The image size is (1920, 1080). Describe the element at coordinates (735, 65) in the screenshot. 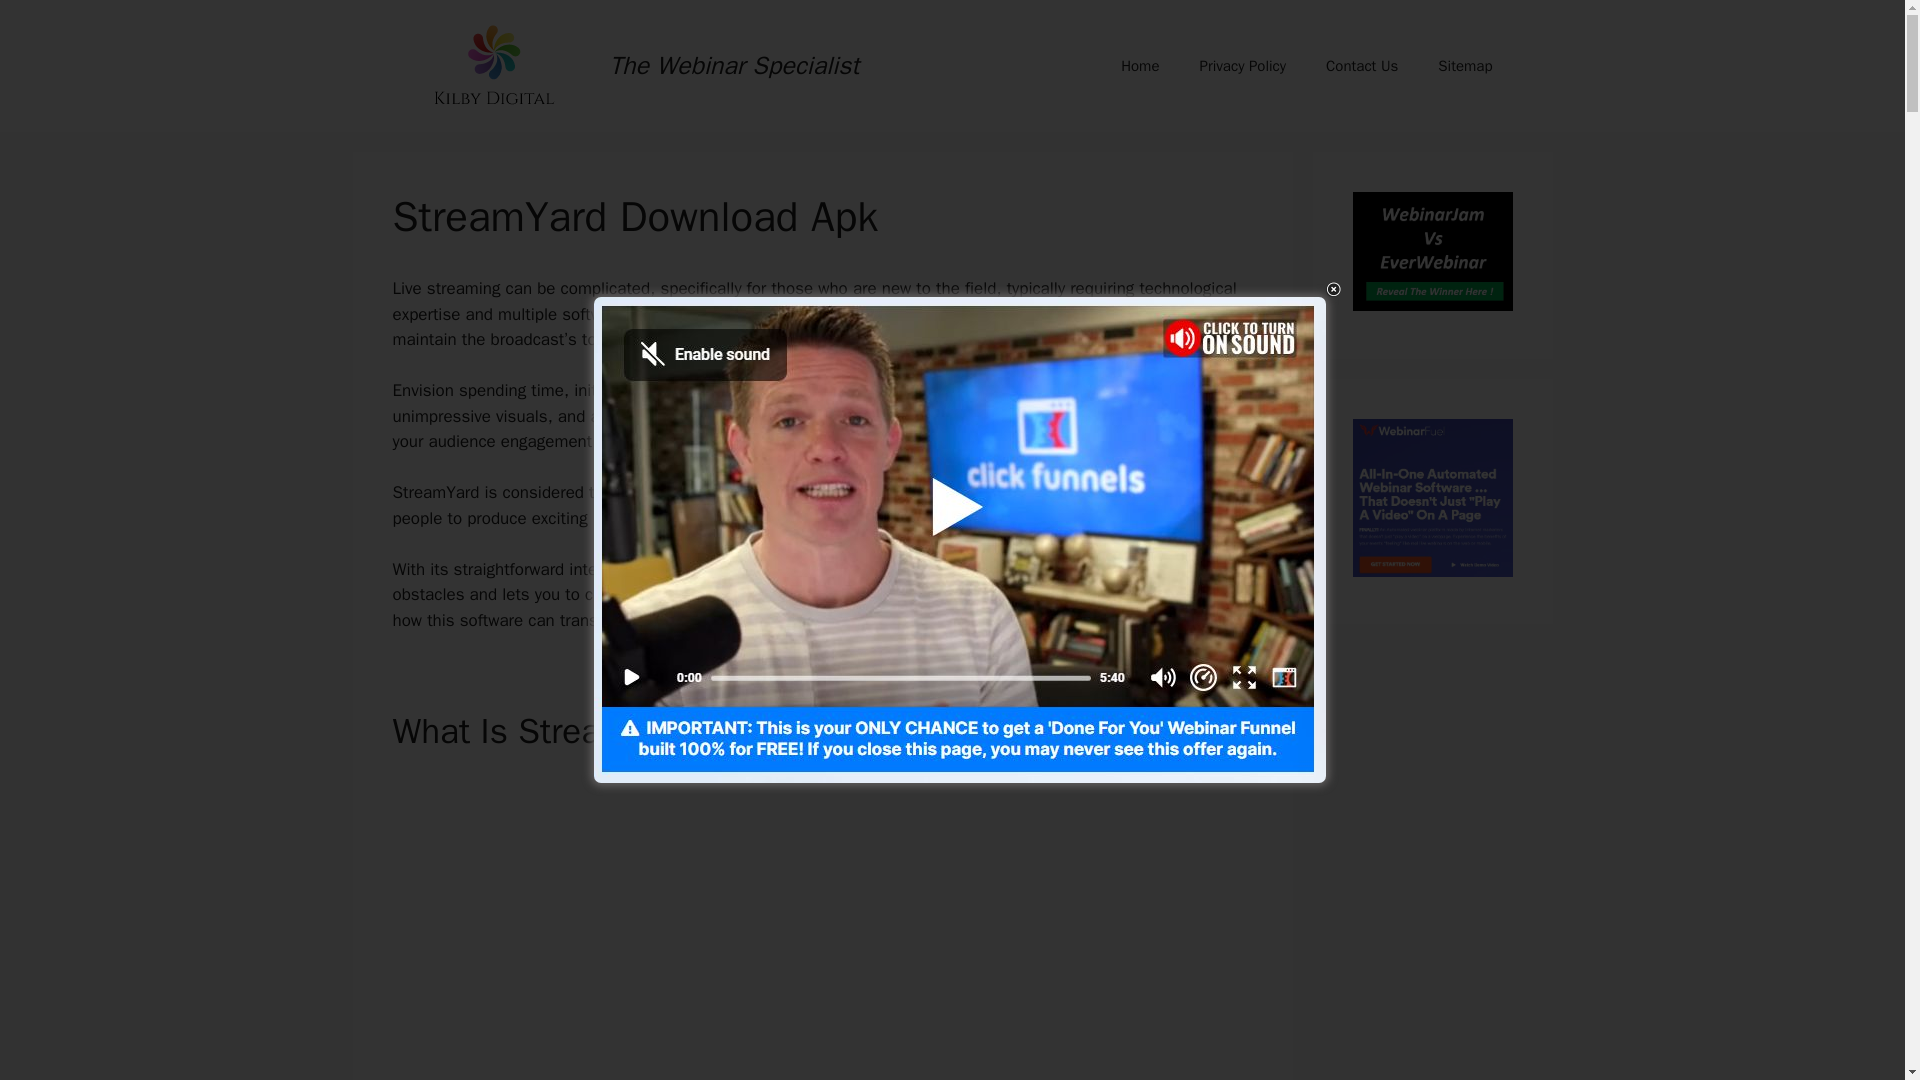

I see `The Webinar Specialist` at that location.